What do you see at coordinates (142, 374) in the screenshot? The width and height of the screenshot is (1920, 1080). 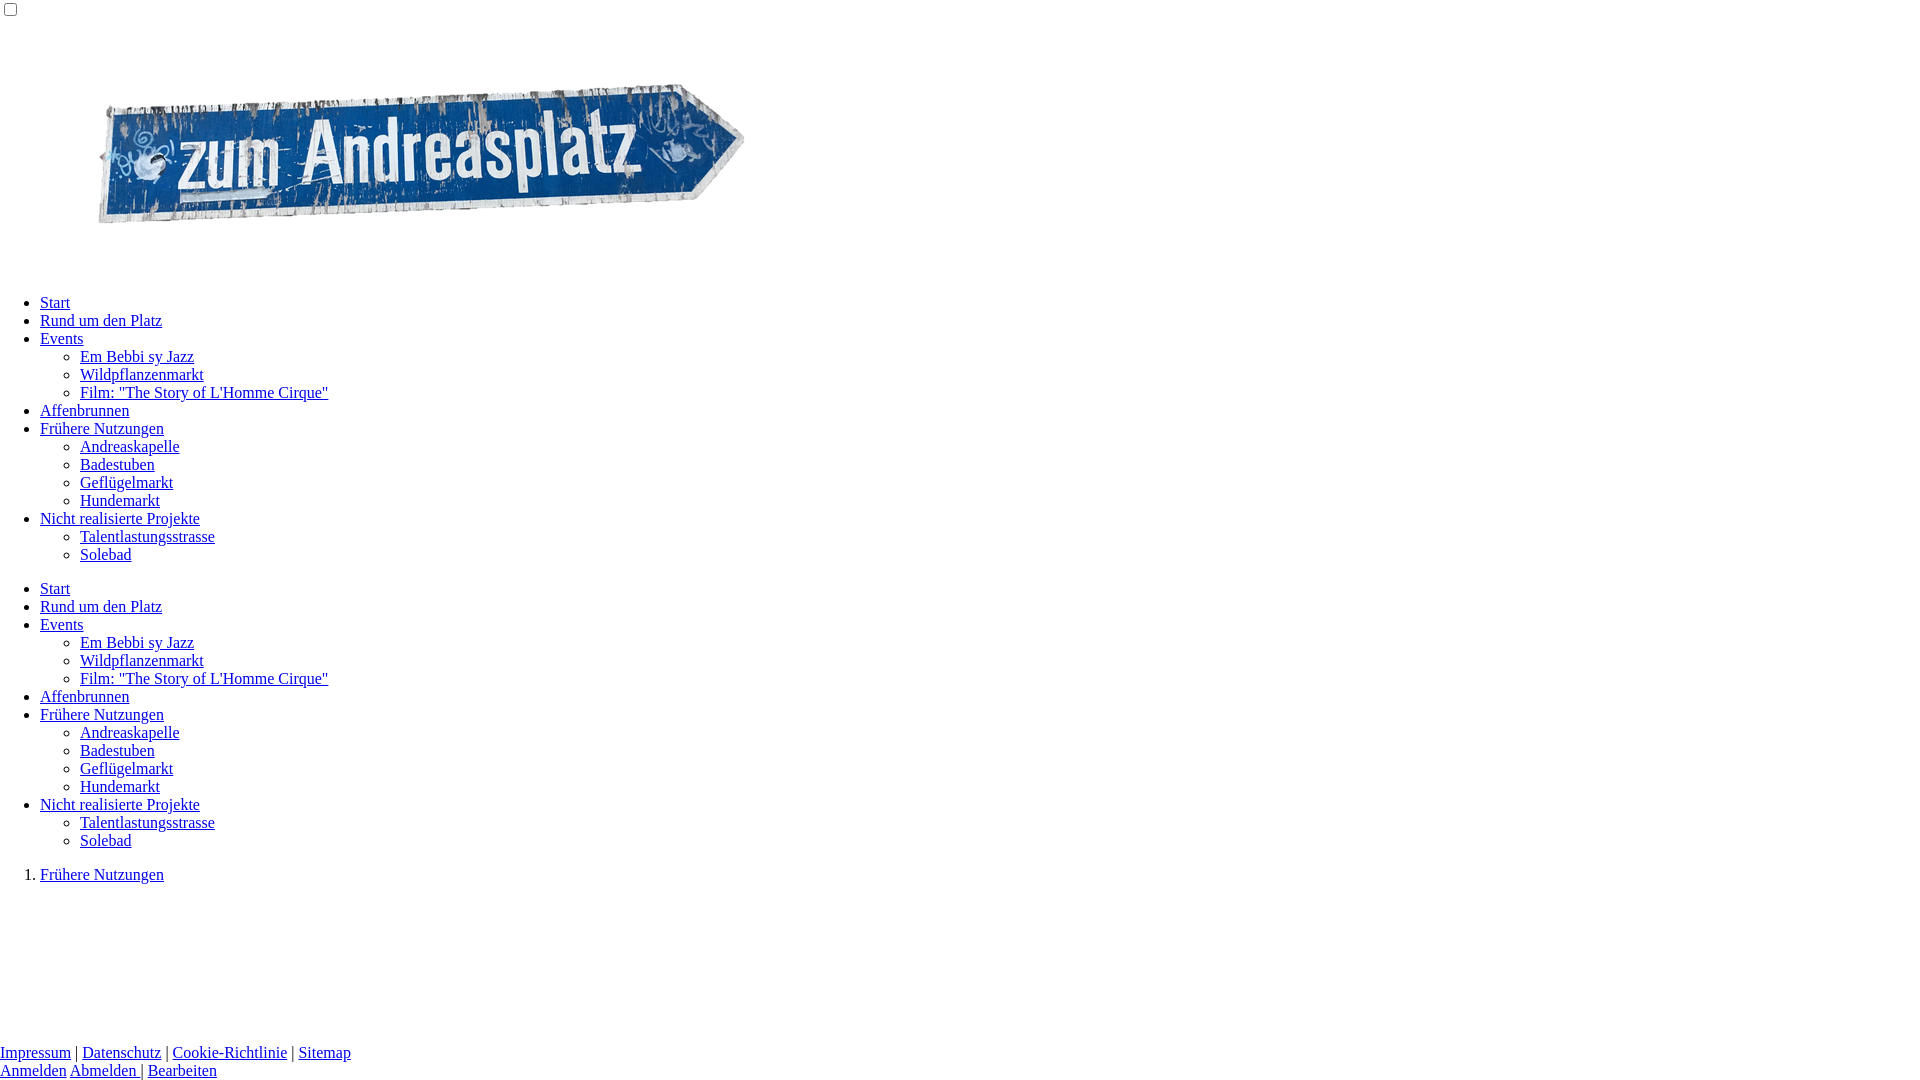 I see `Wildpflanzenmarkt` at bounding box center [142, 374].